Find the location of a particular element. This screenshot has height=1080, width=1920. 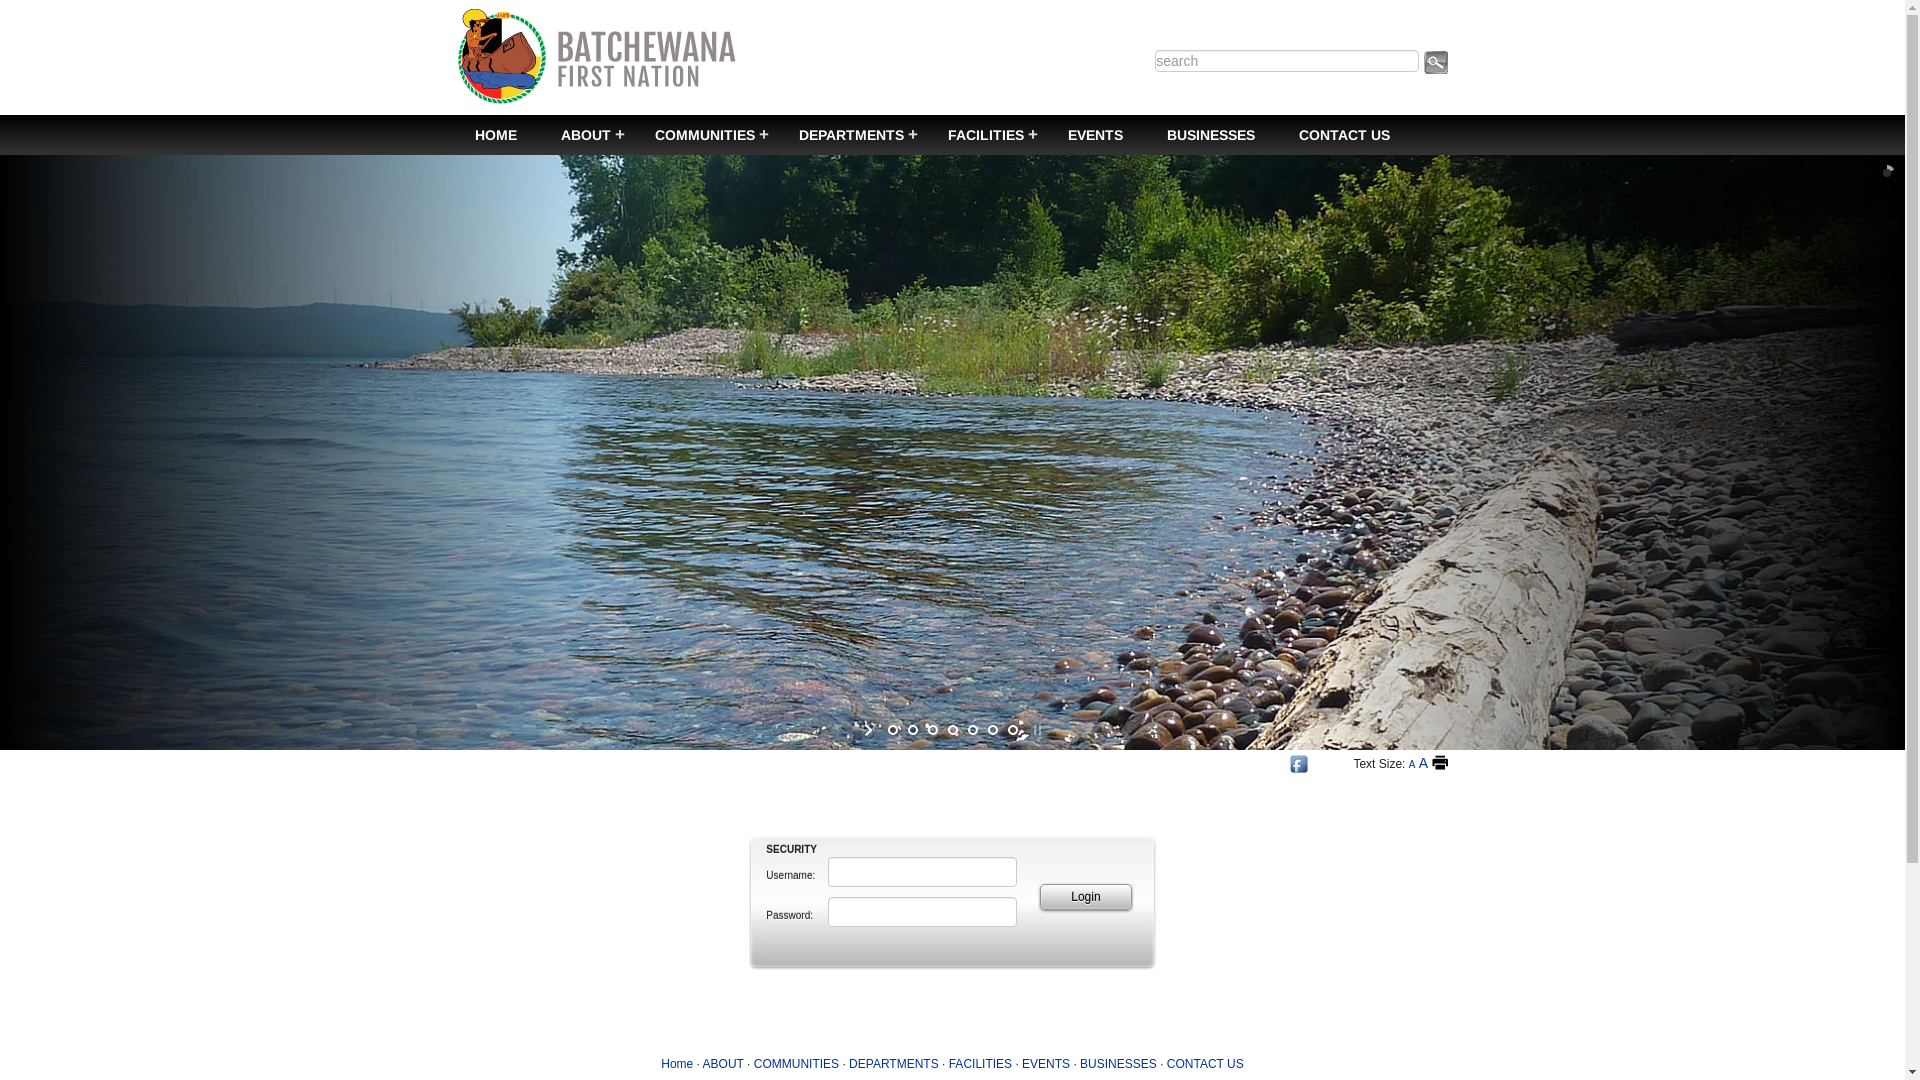

FACILITIES is located at coordinates (980, 1064).